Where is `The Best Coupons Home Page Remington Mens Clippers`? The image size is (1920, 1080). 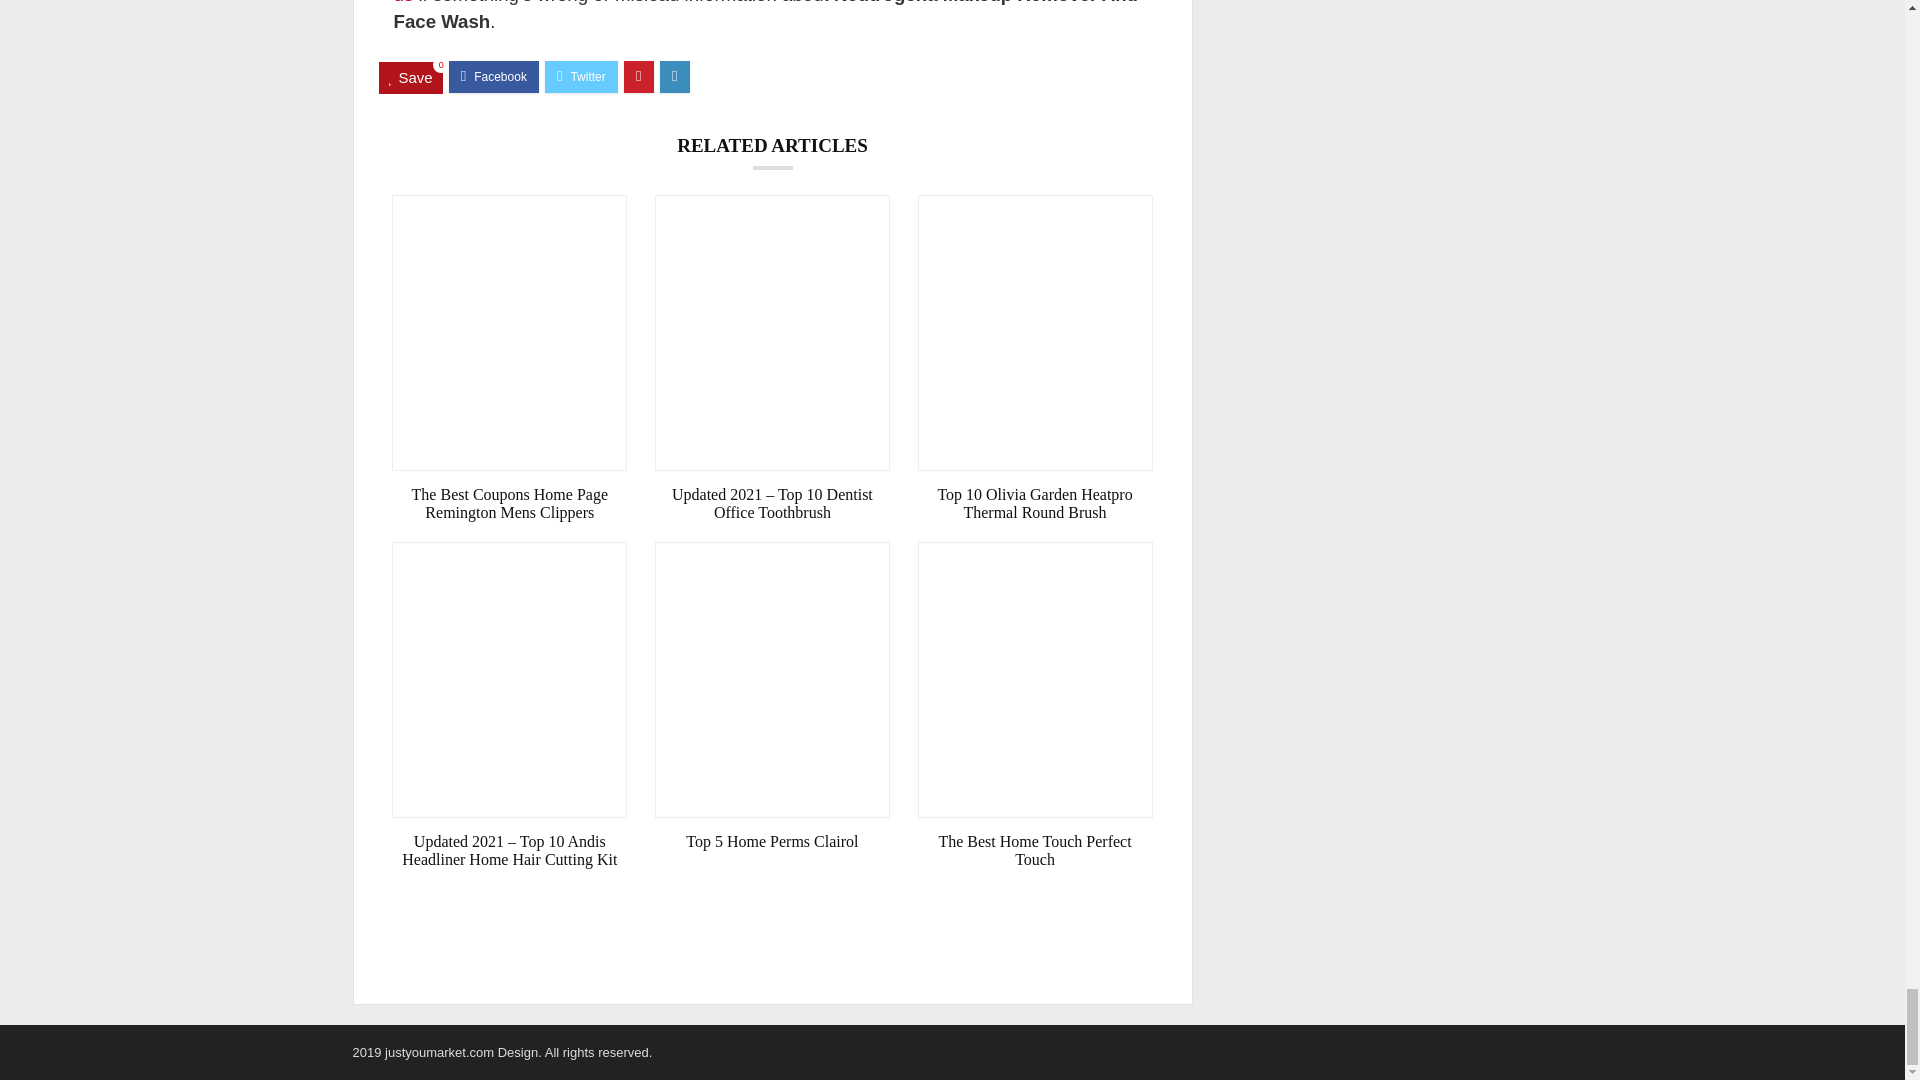 The Best Coupons Home Page Remington Mens Clippers is located at coordinates (509, 504).